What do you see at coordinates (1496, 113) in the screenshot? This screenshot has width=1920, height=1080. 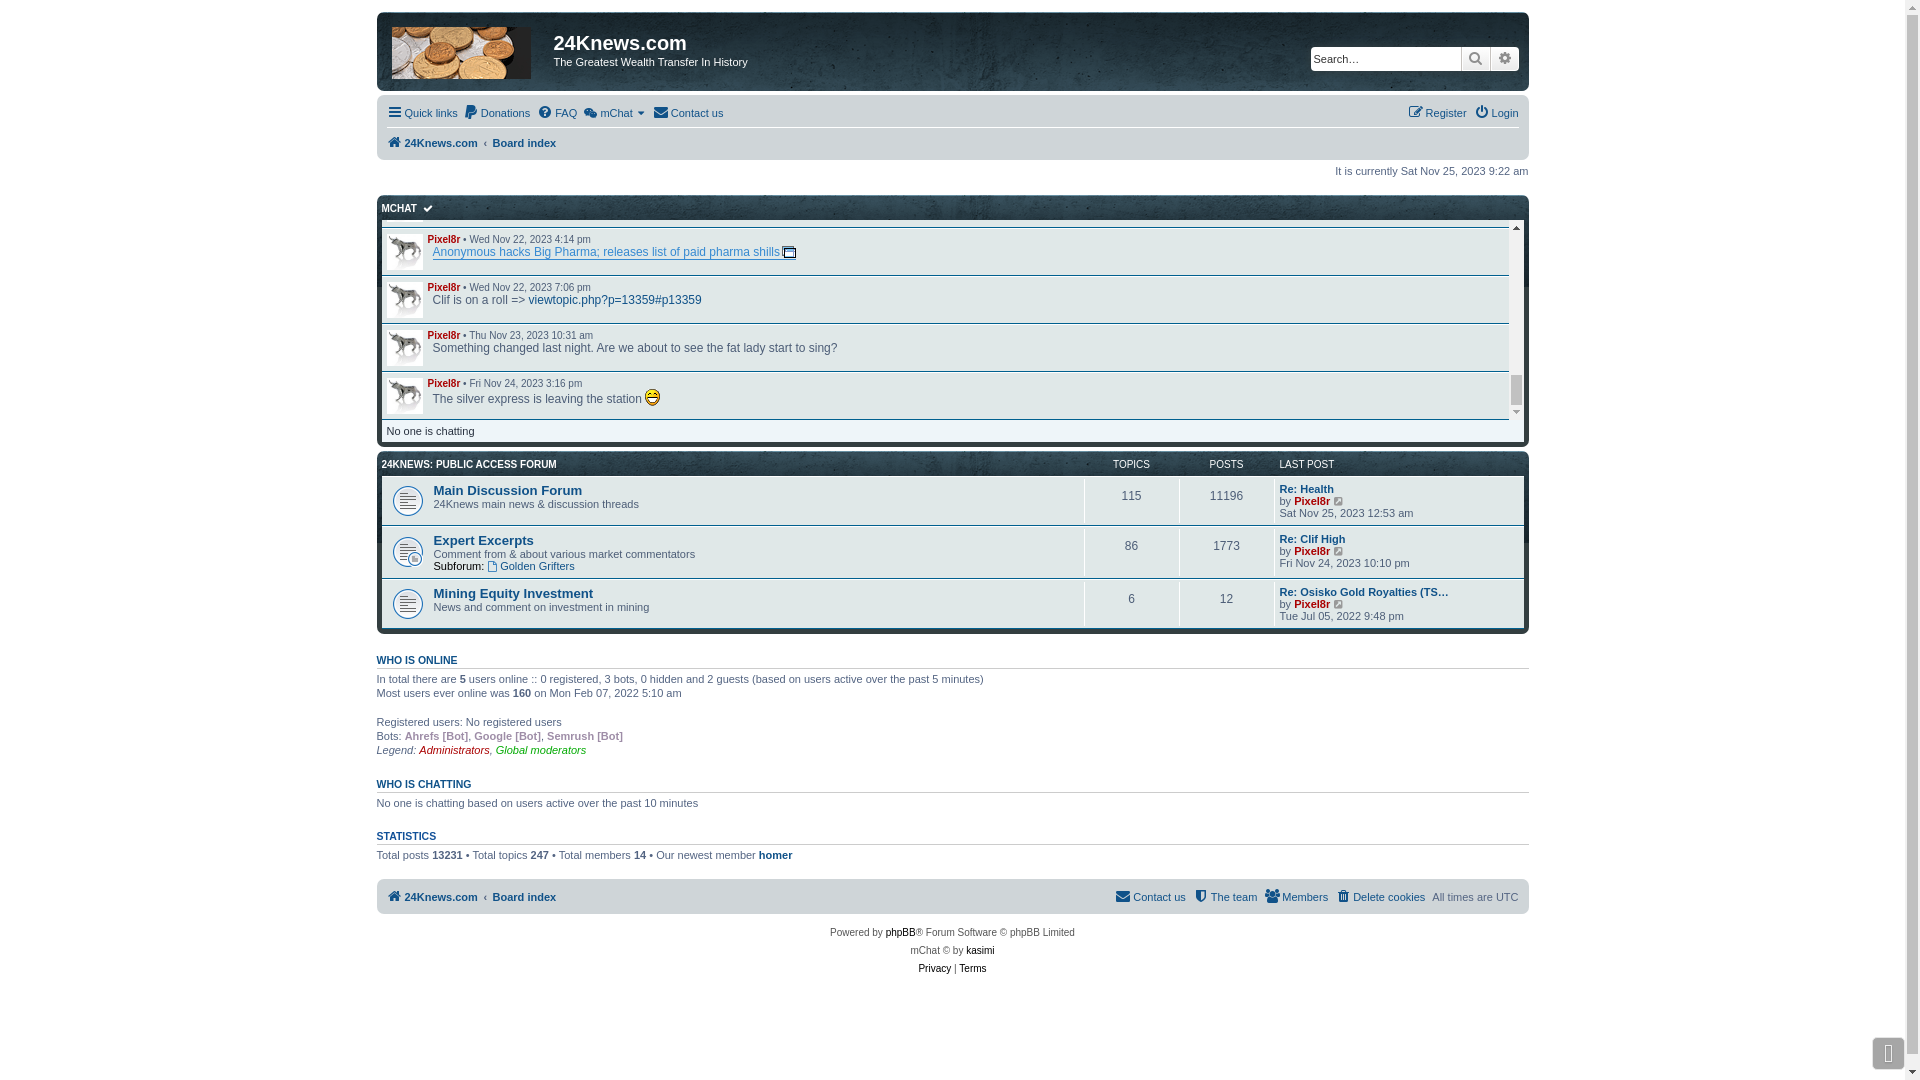 I see `Login` at bounding box center [1496, 113].